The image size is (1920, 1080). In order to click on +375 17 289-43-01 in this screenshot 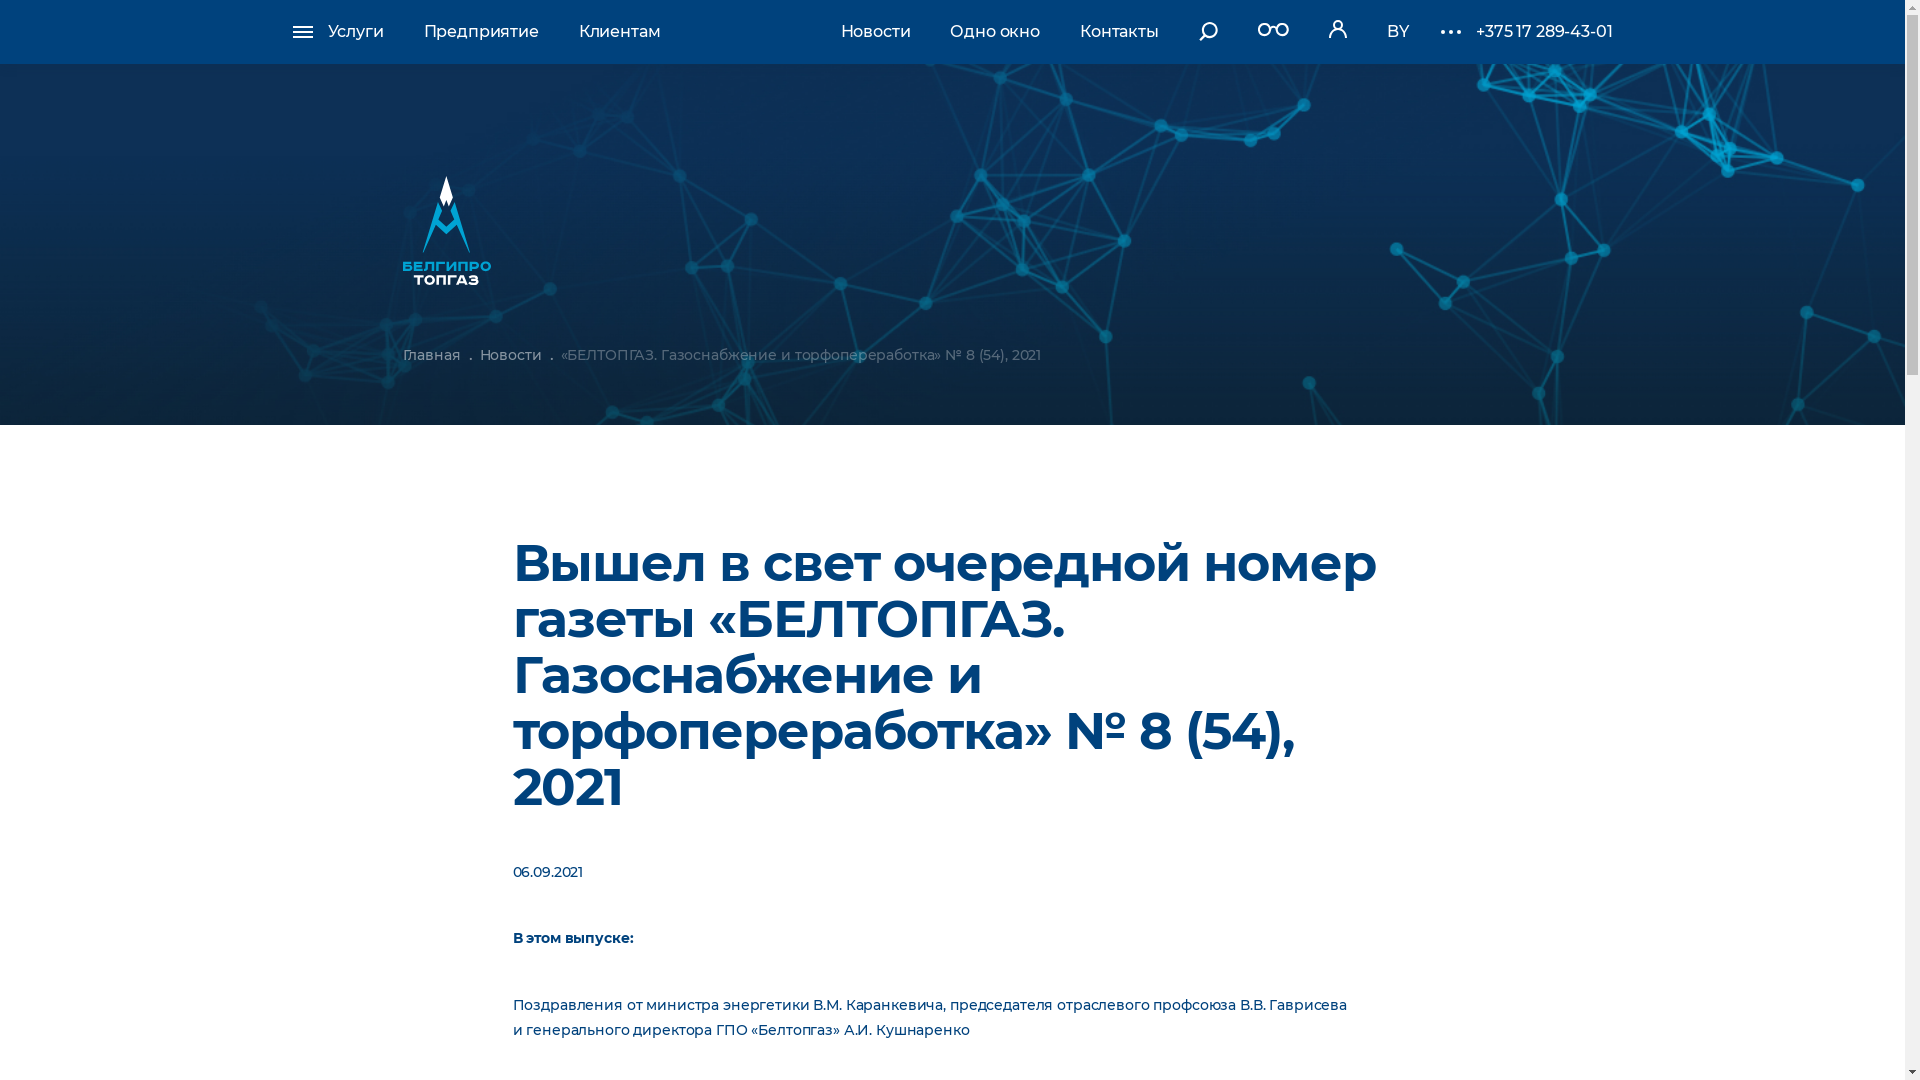, I will do `click(1544, 32)`.